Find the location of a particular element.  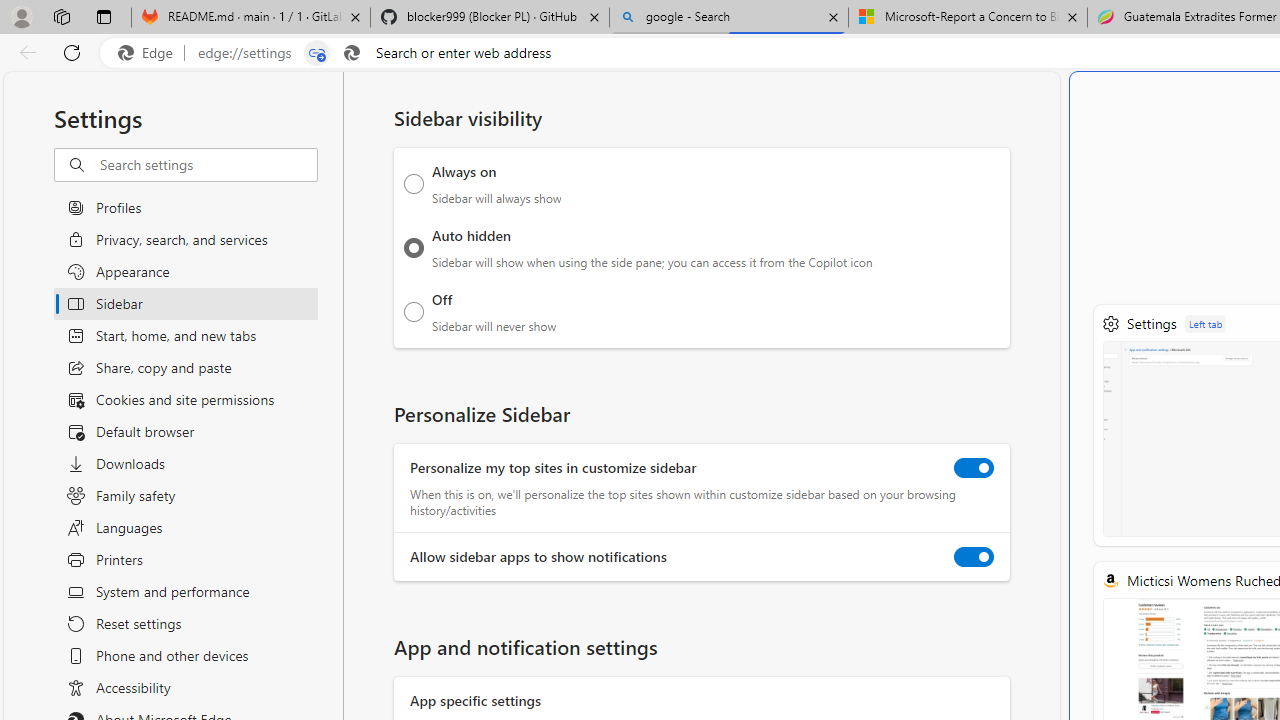

Microsoft-Report a Concern to Bing is located at coordinates (967, 18).